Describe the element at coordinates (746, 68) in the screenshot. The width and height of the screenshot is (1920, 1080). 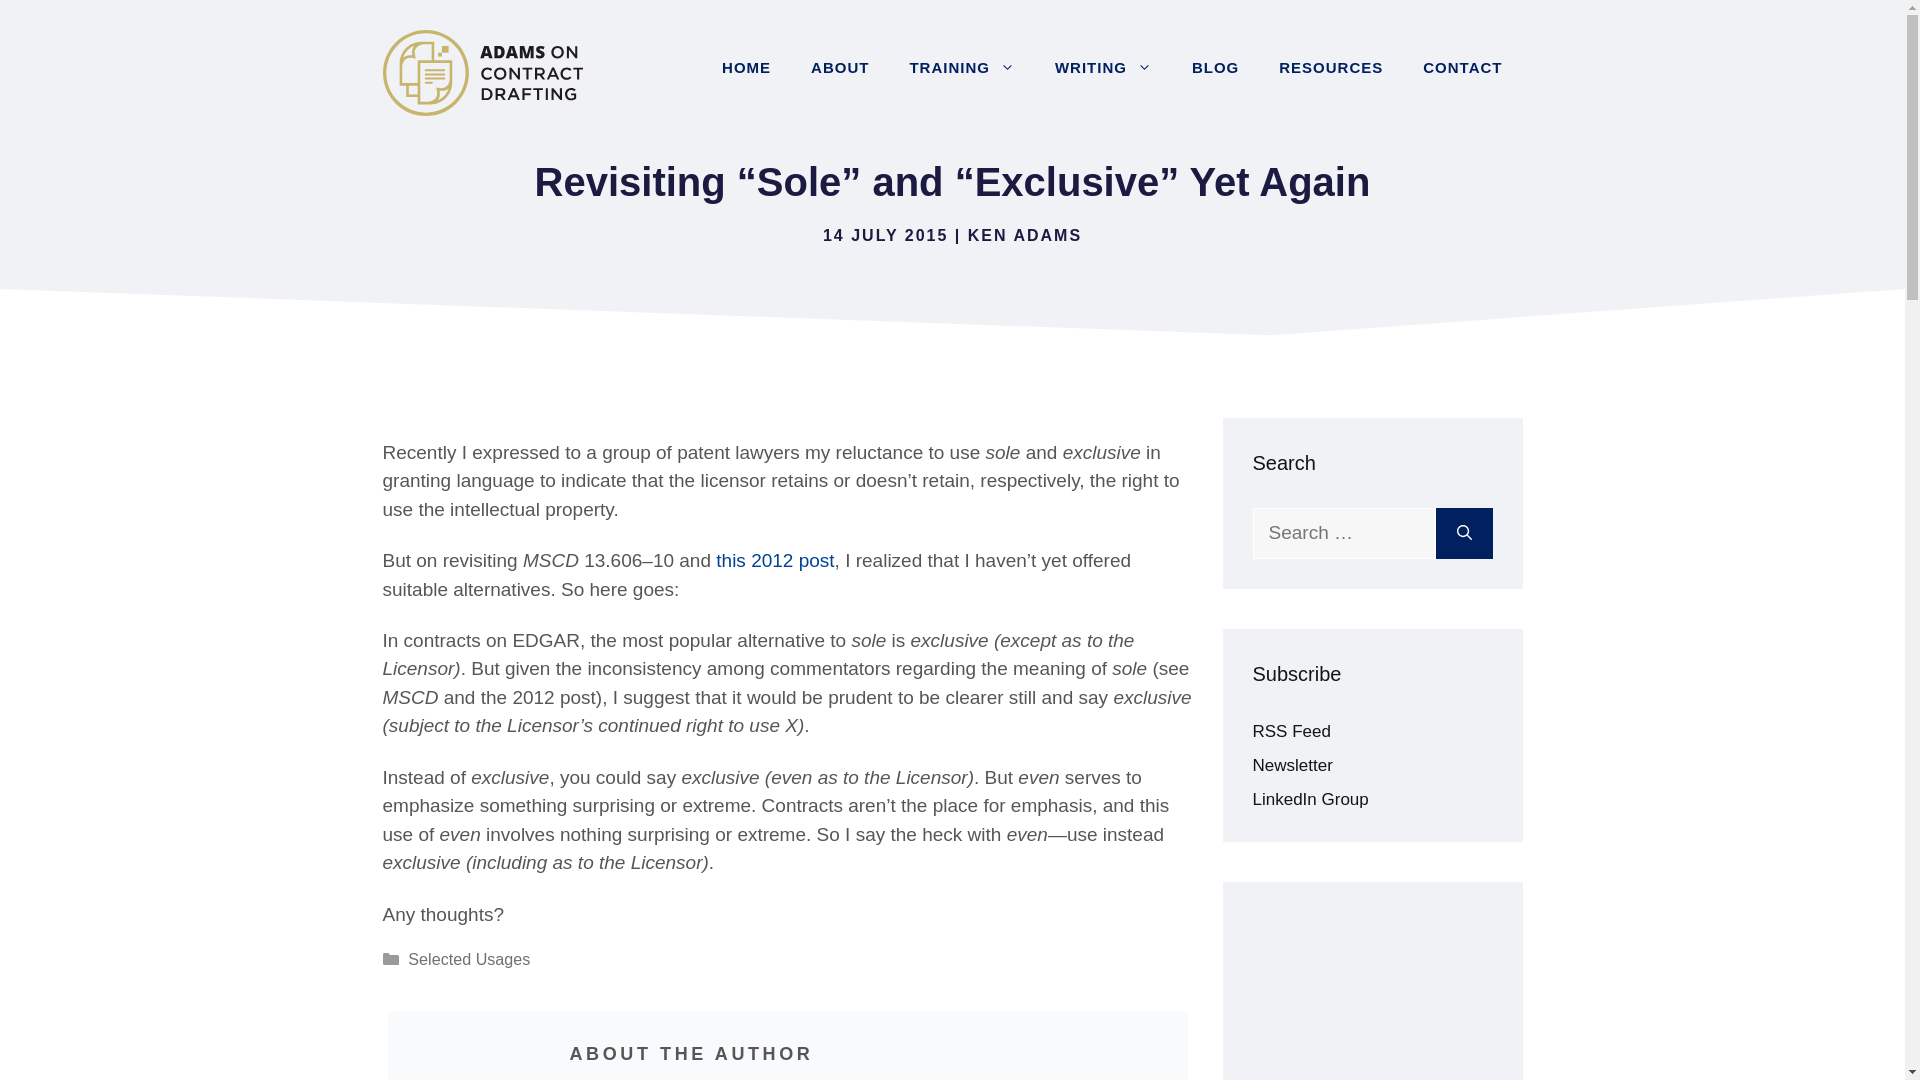
I see `HOME` at that location.